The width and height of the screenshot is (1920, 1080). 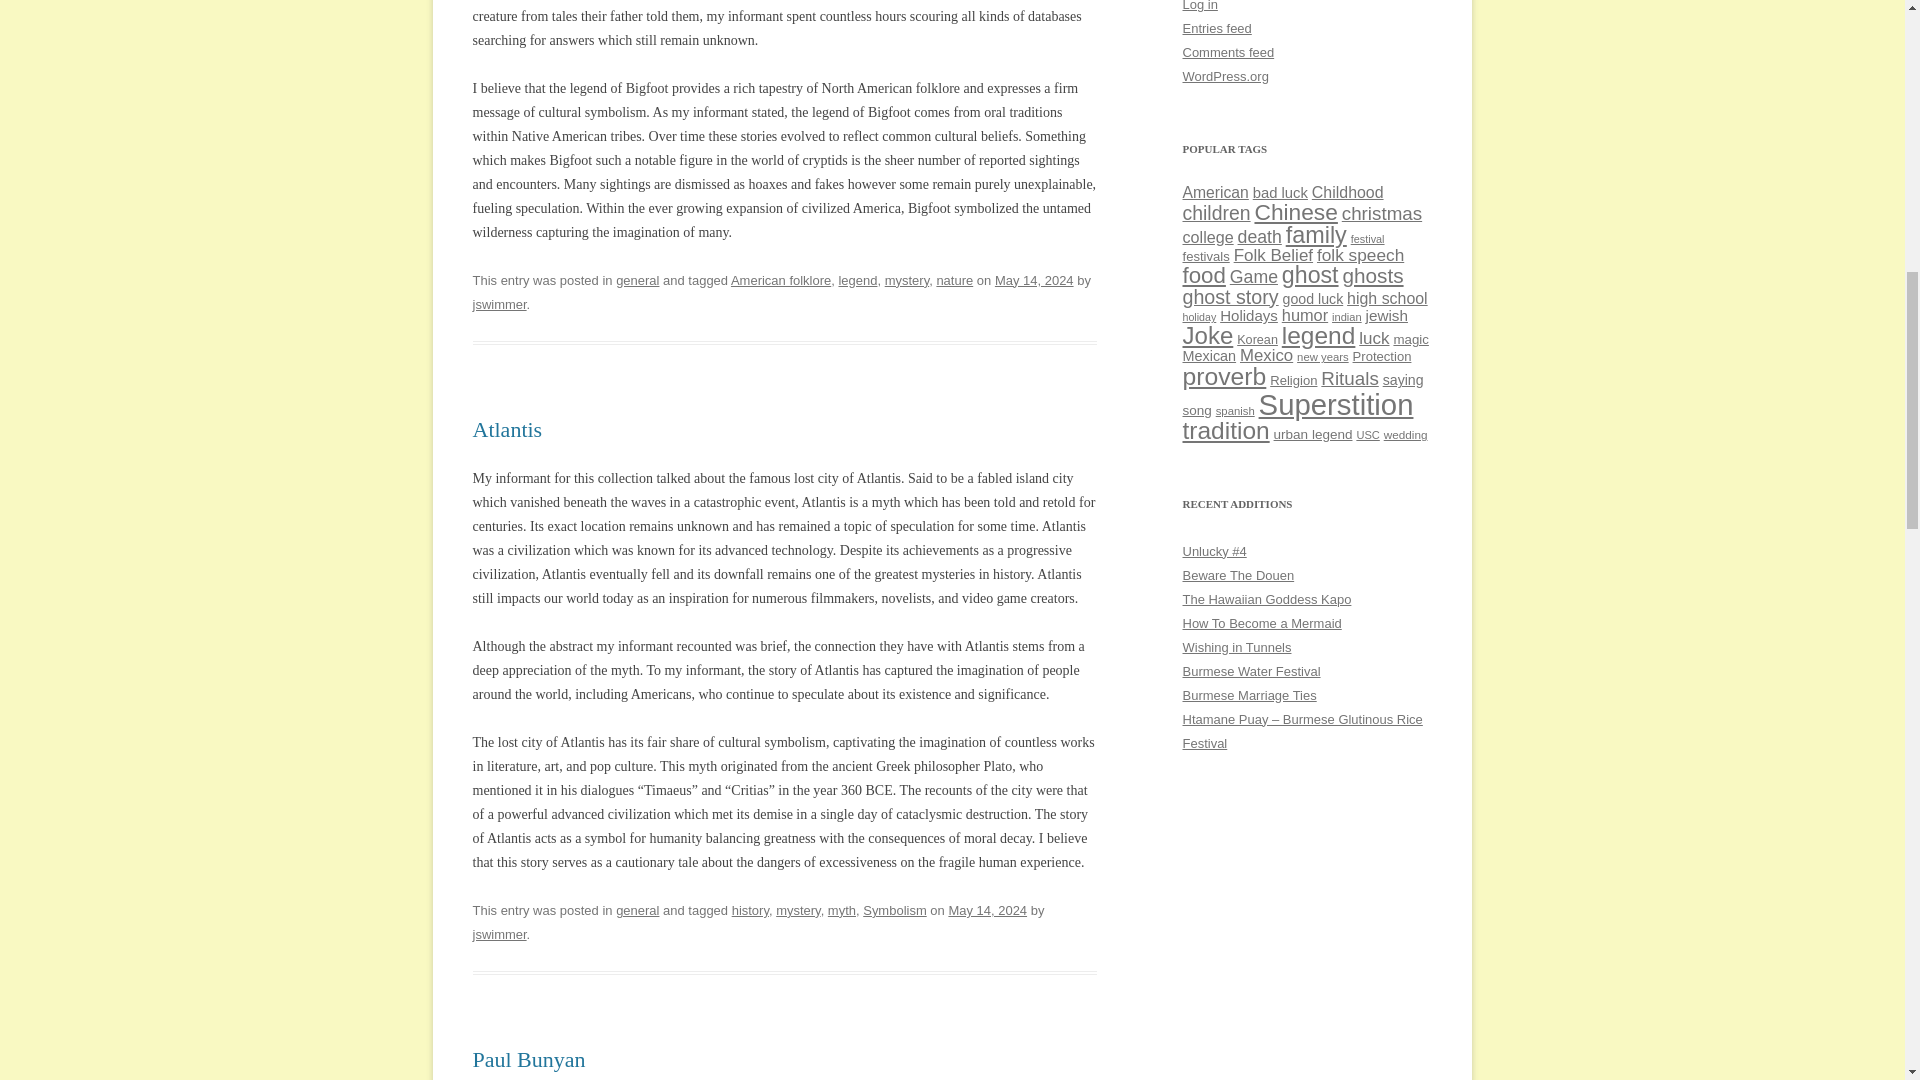 What do you see at coordinates (750, 910) in the screenshot?
I see `history` at bounding box center [750, 910].